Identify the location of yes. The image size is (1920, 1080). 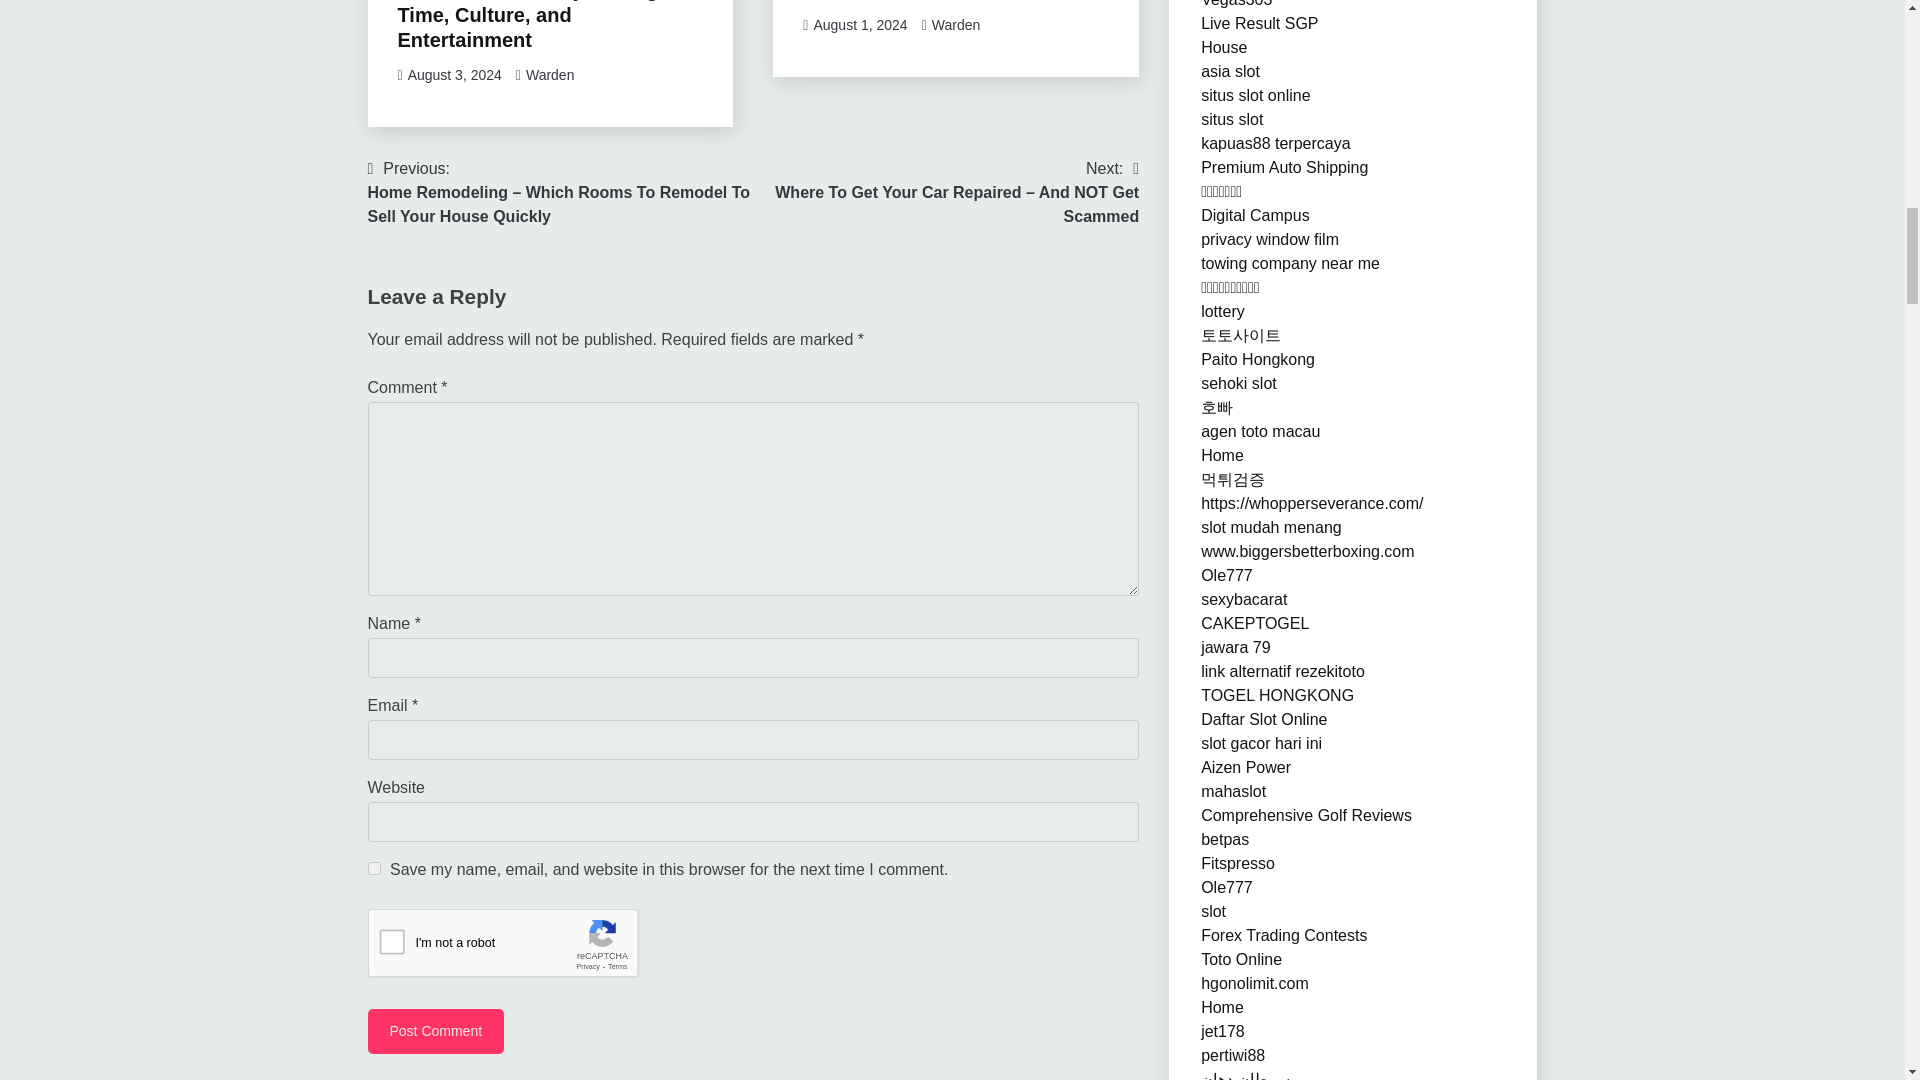
(374, 868).